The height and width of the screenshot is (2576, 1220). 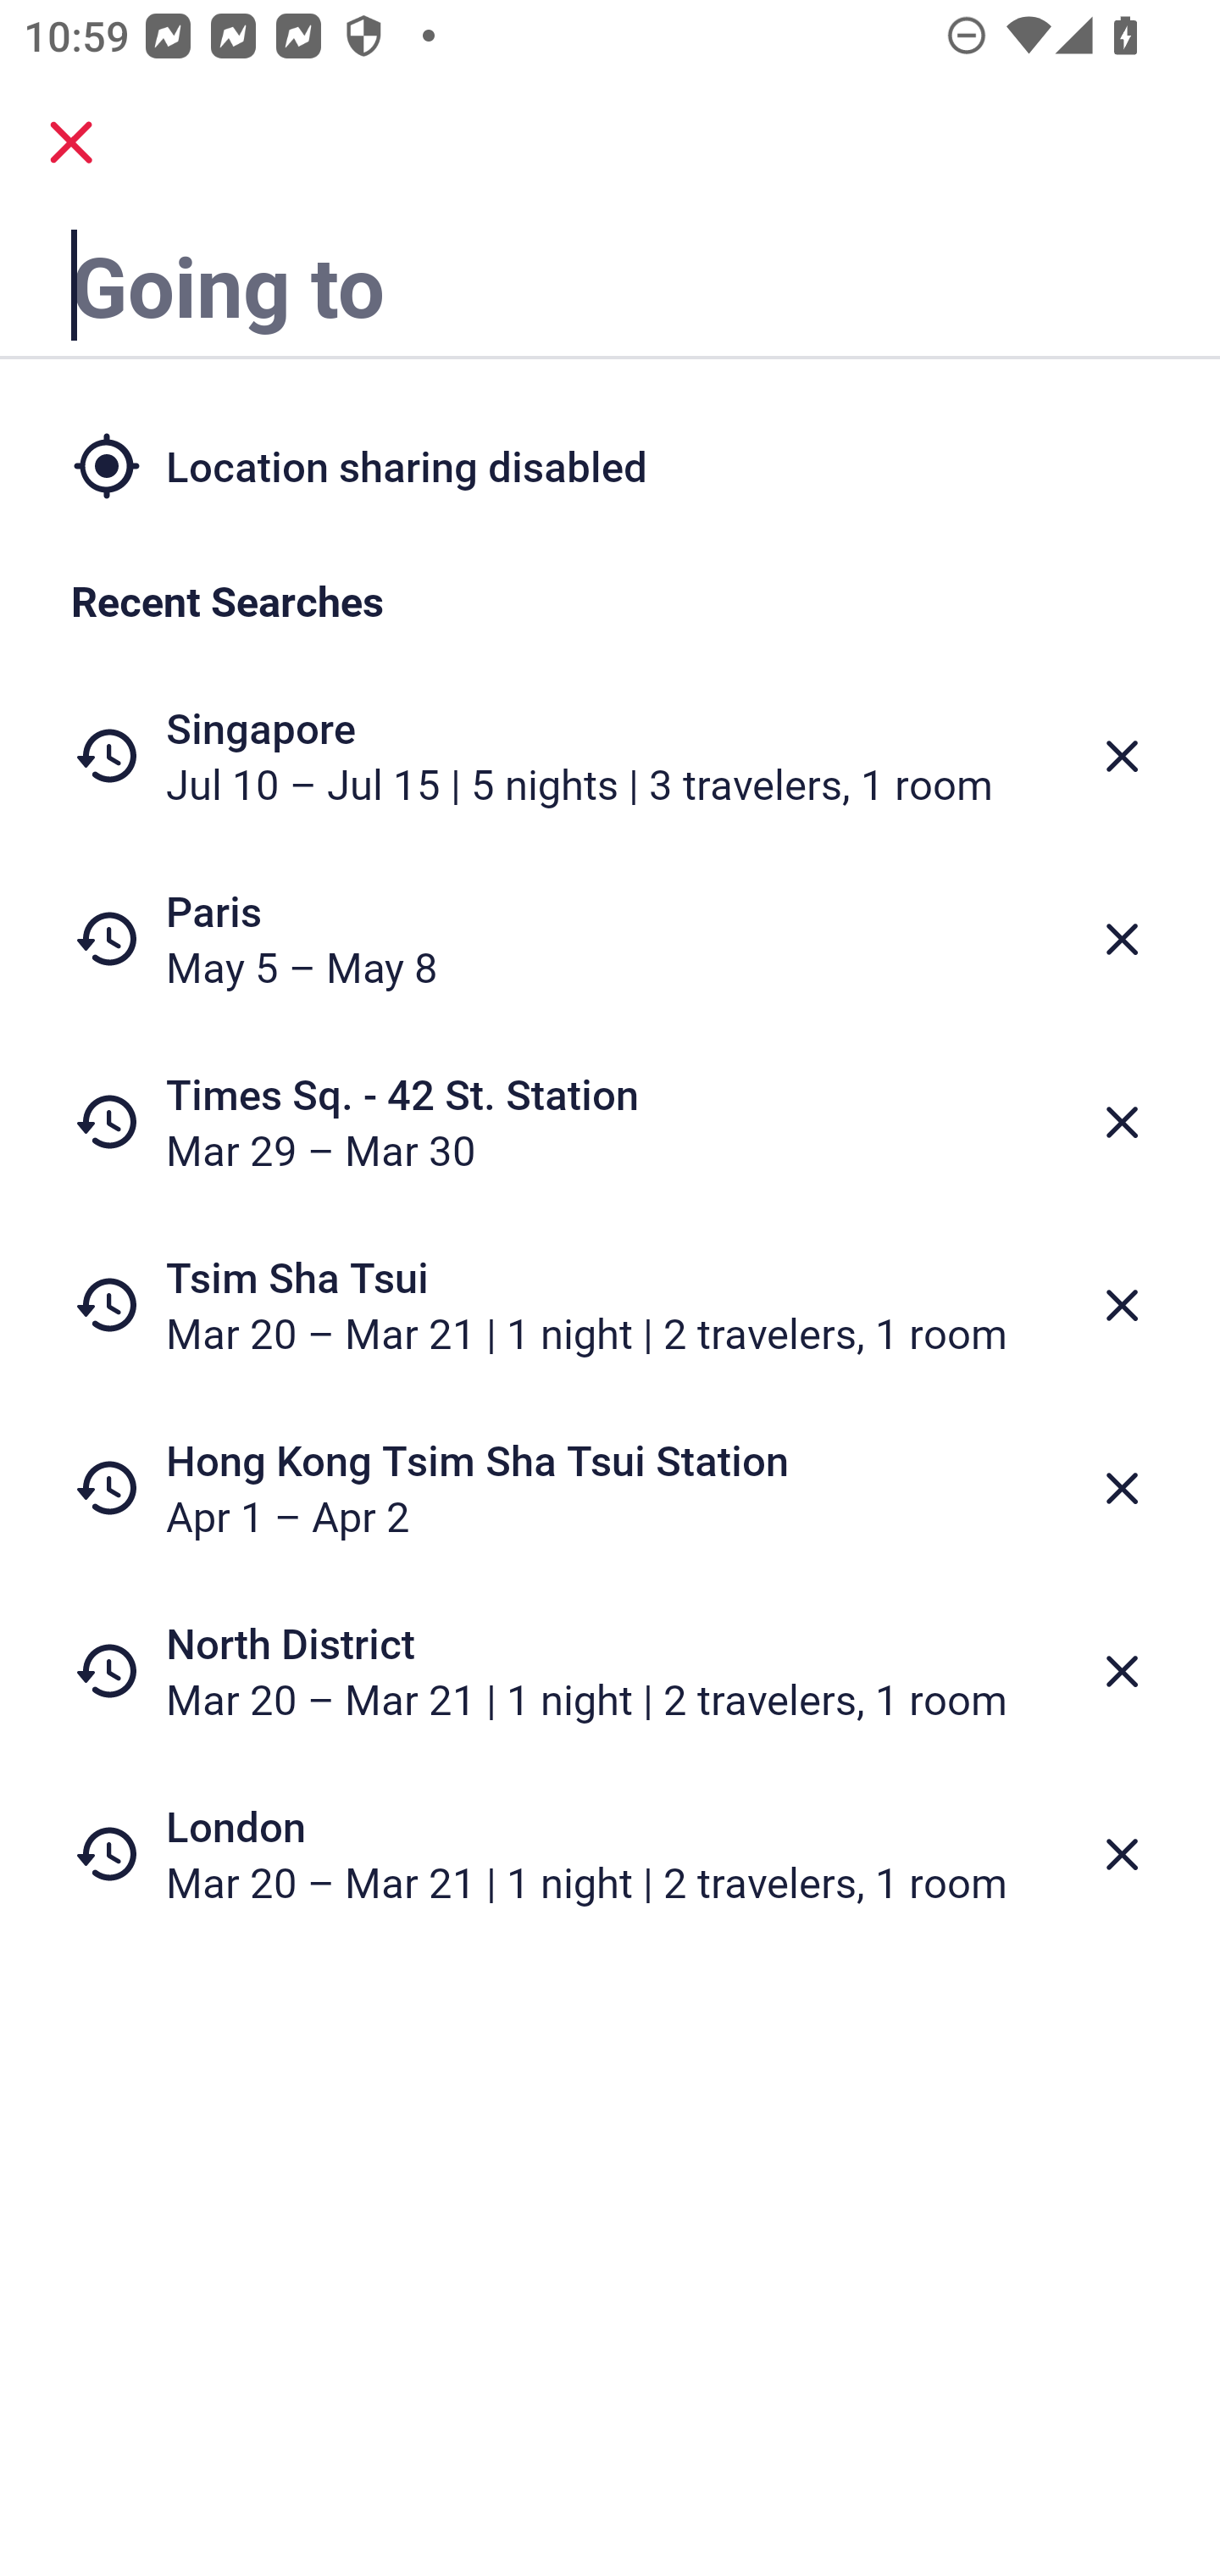 I want to click on Paris May 5 – May 8, so click(x=610, y=939).